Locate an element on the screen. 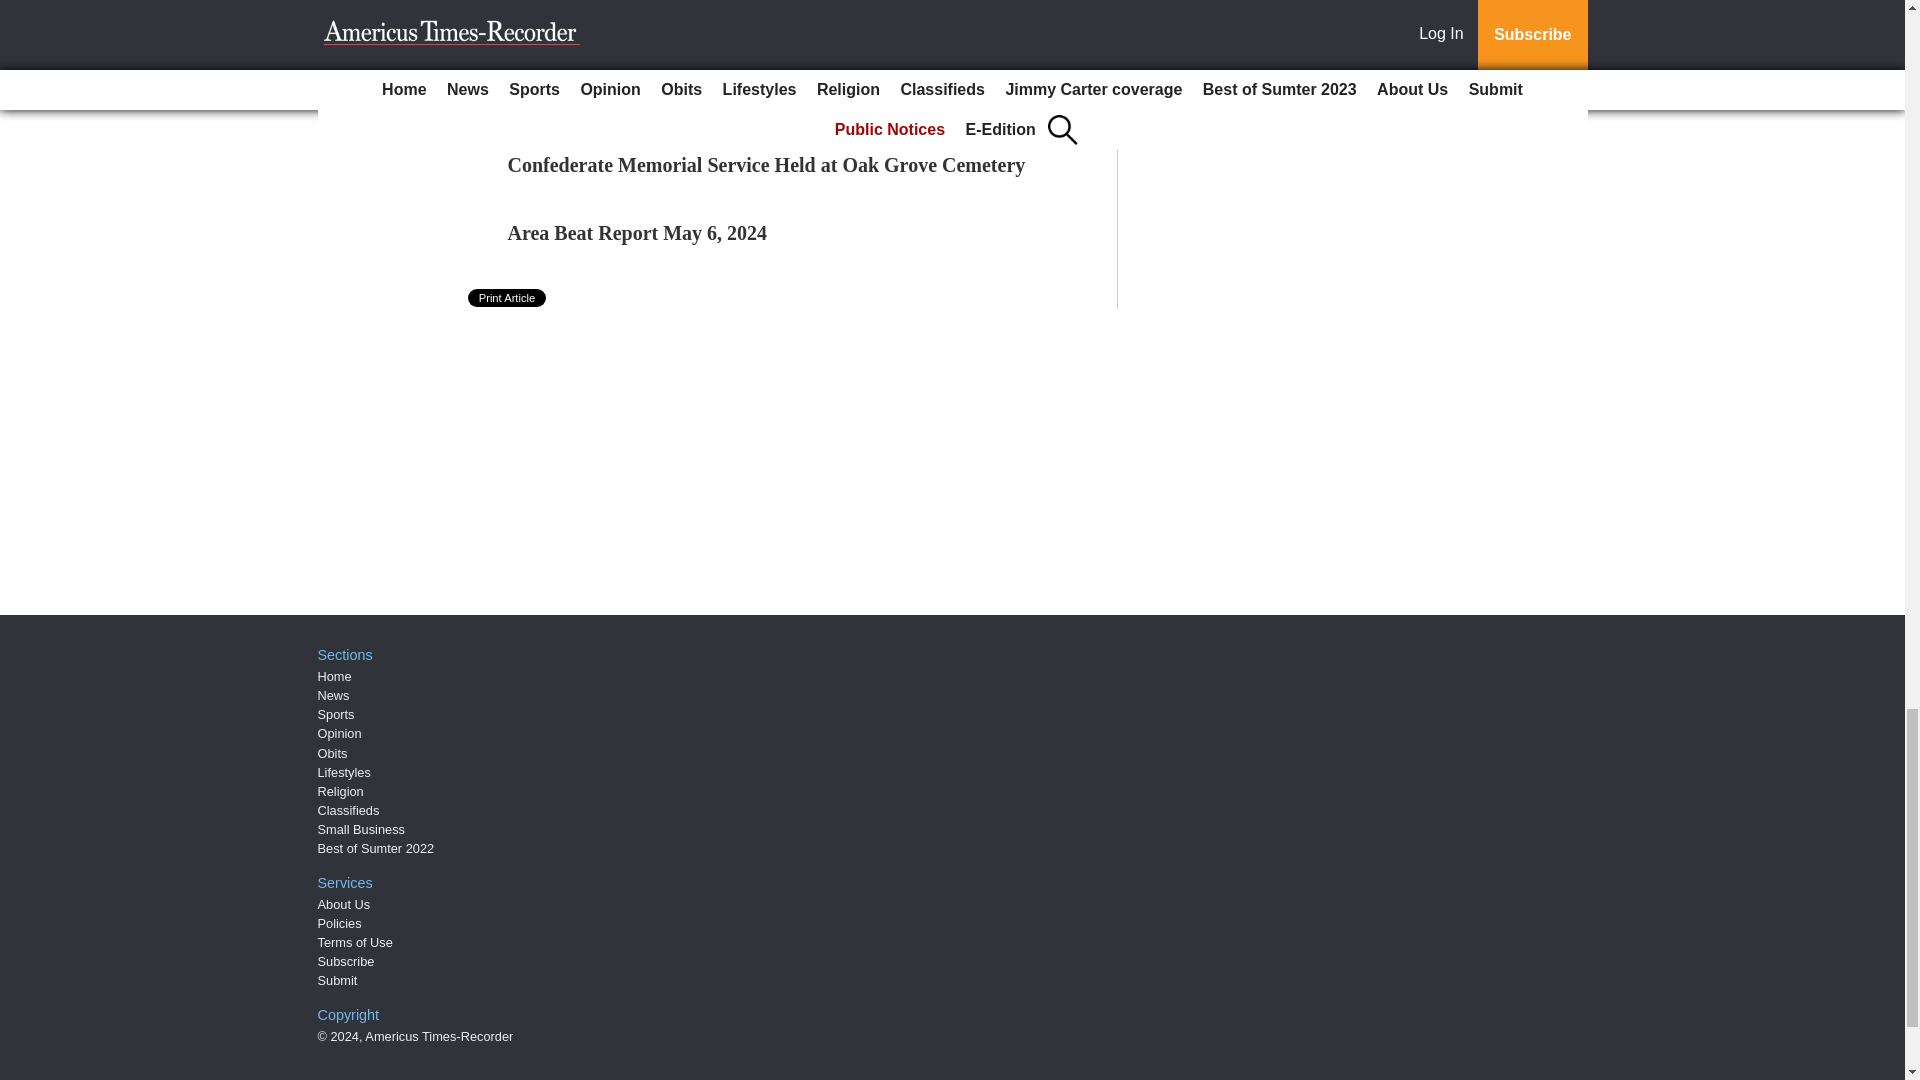  Home is located at coordinates (334, 676).